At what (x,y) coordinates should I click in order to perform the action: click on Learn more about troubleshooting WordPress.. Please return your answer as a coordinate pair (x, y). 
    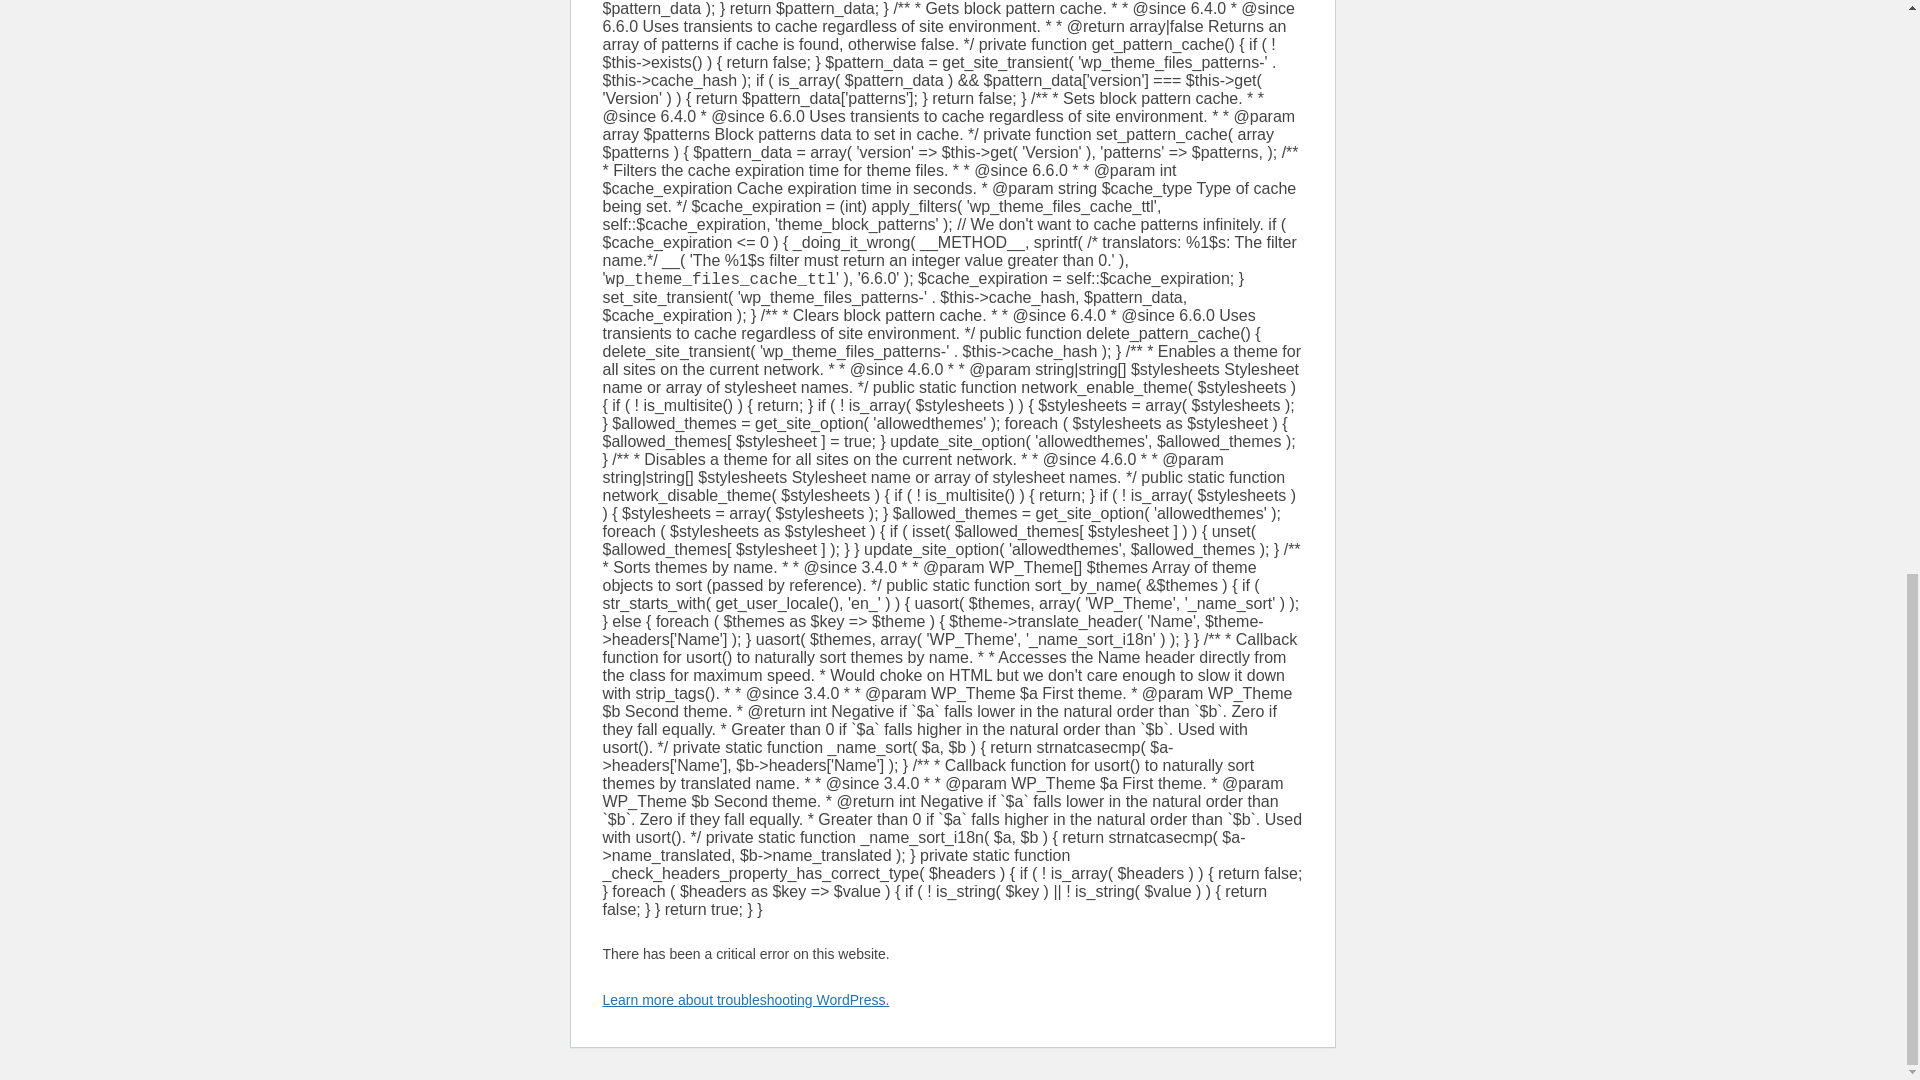
    Looking at the image, I should click on (745, 1000).